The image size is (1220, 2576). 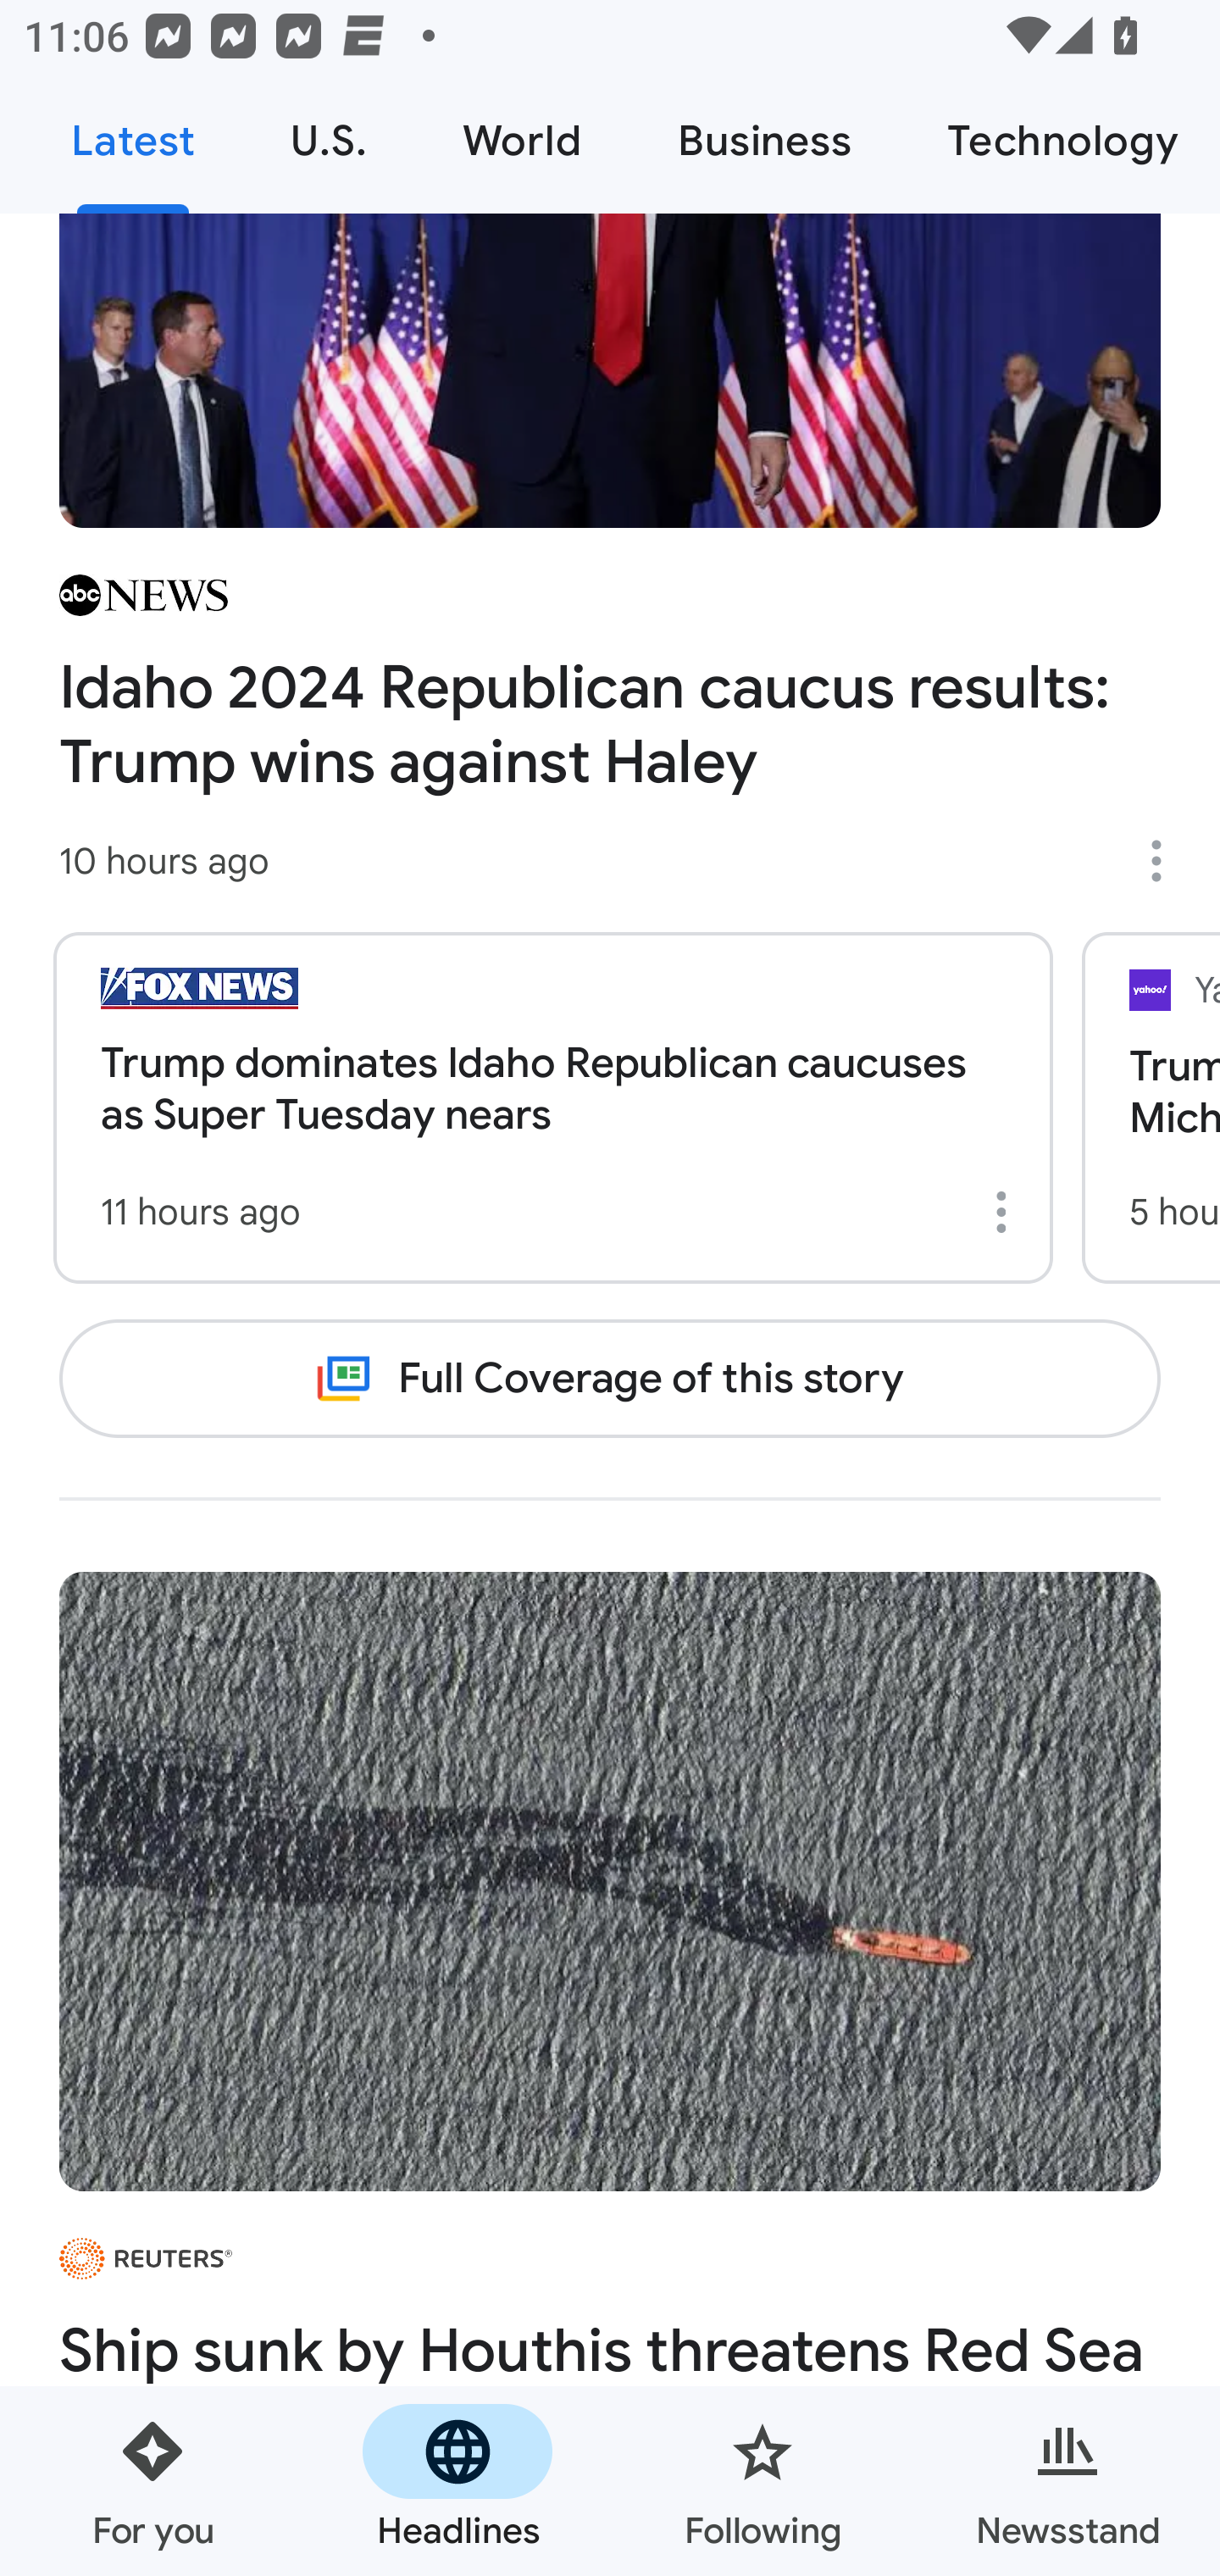 What do you see at coordinates (1167, 860) in the screenshot?
I see `More options` at bounding box center [1167, 860].